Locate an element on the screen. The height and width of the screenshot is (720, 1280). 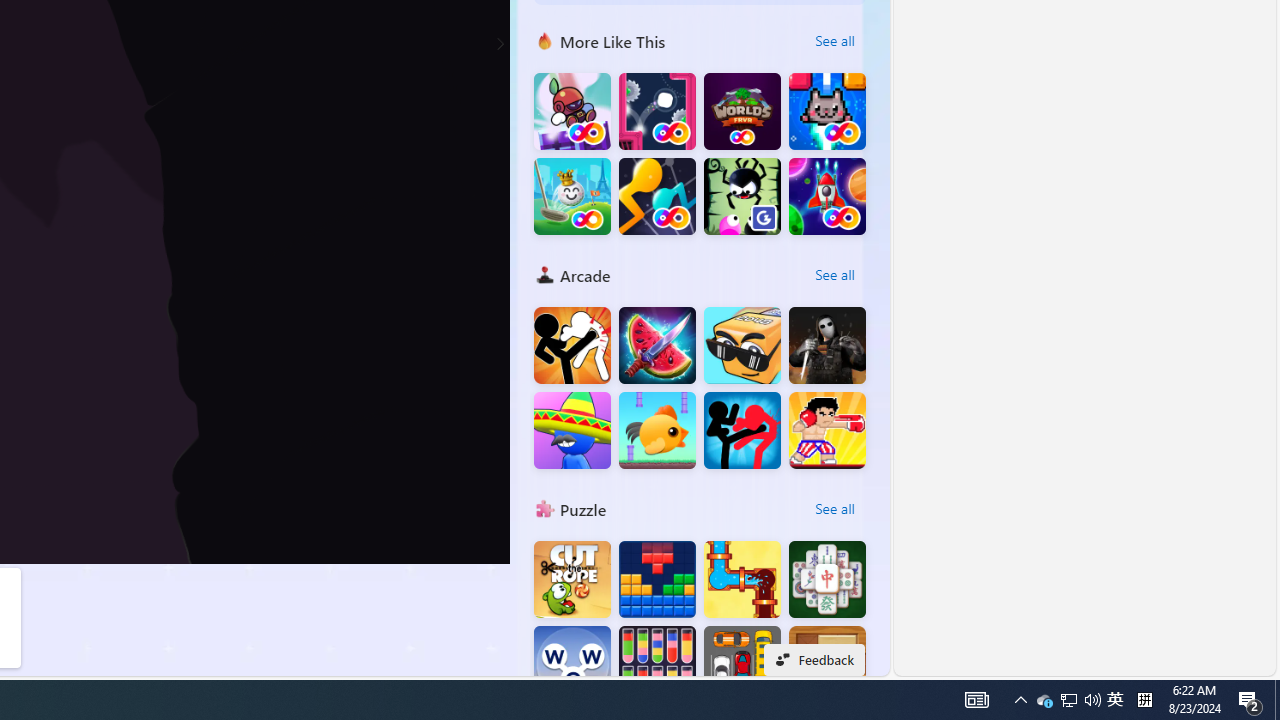
More Like This is located at coordinates (544, 40).